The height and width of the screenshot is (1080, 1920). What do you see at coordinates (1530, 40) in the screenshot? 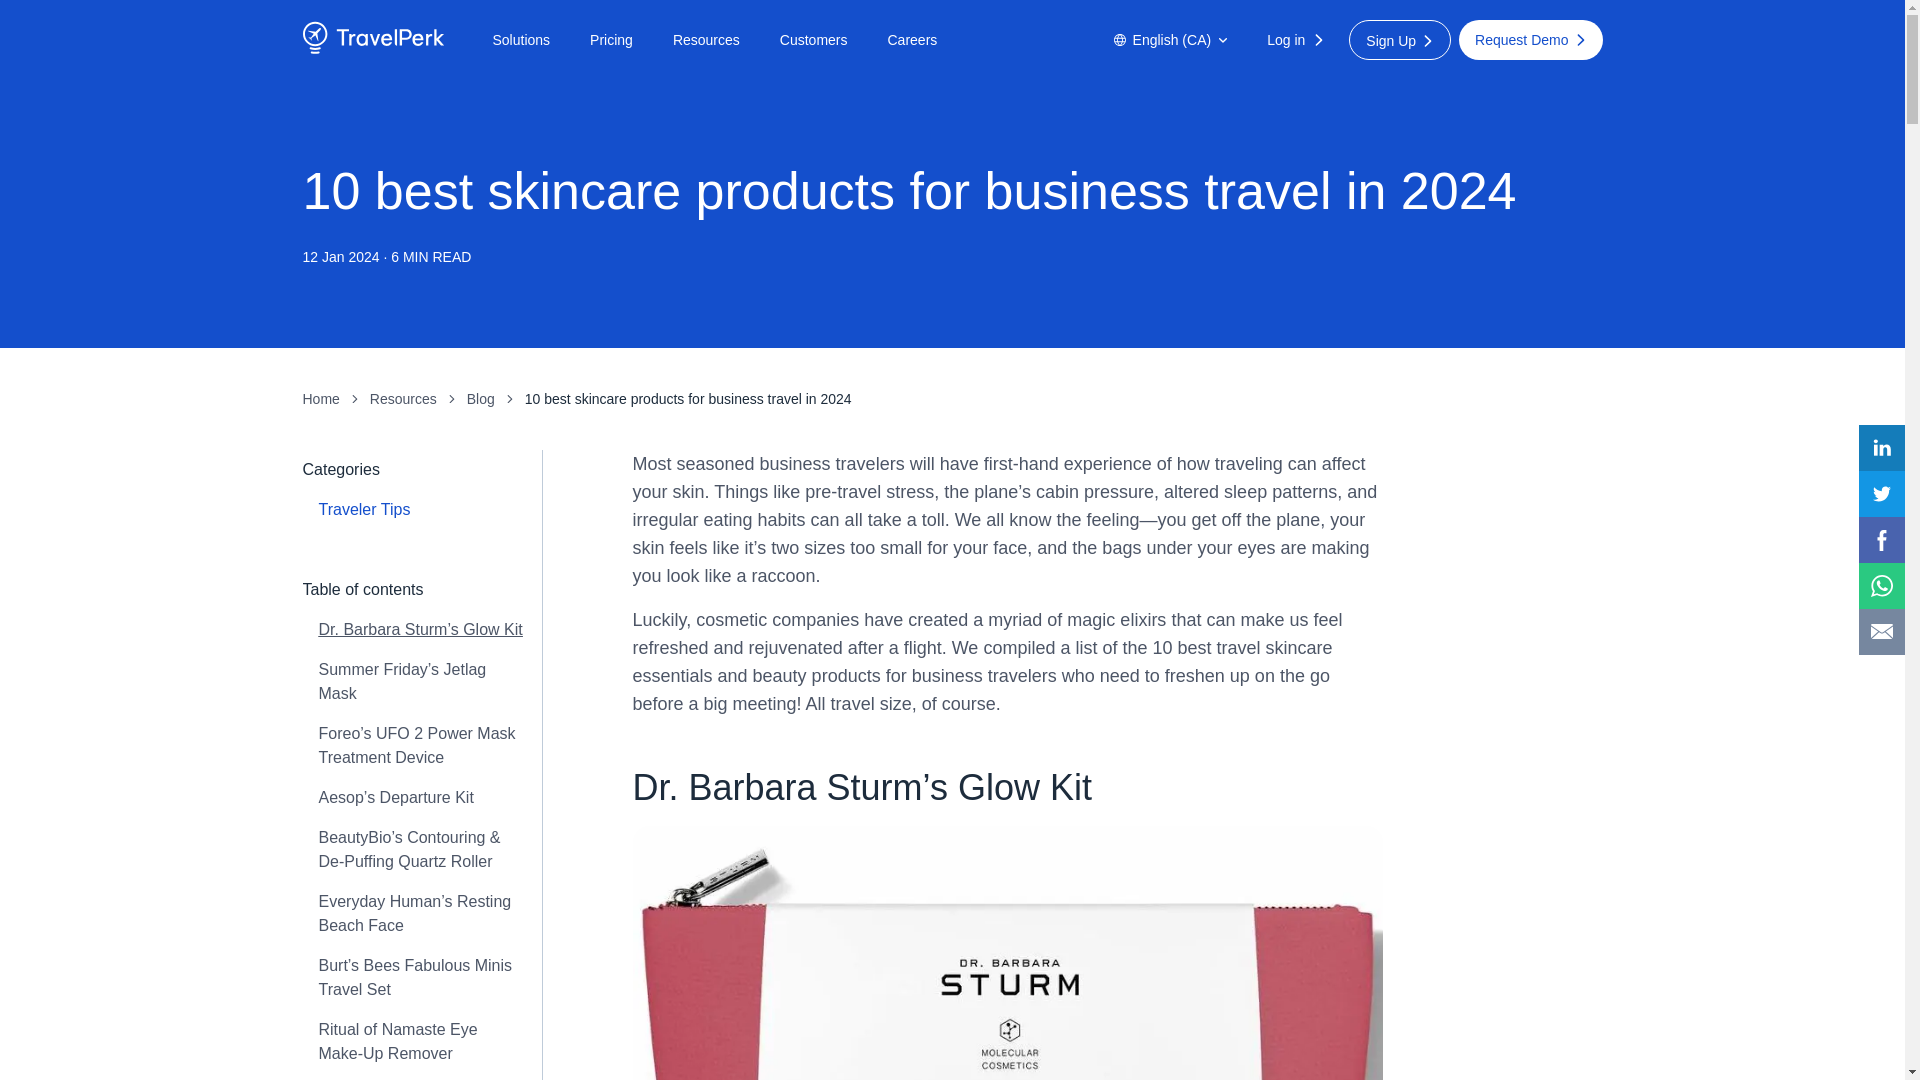
I see `Request Demo` at bounding box center [1530, 40].